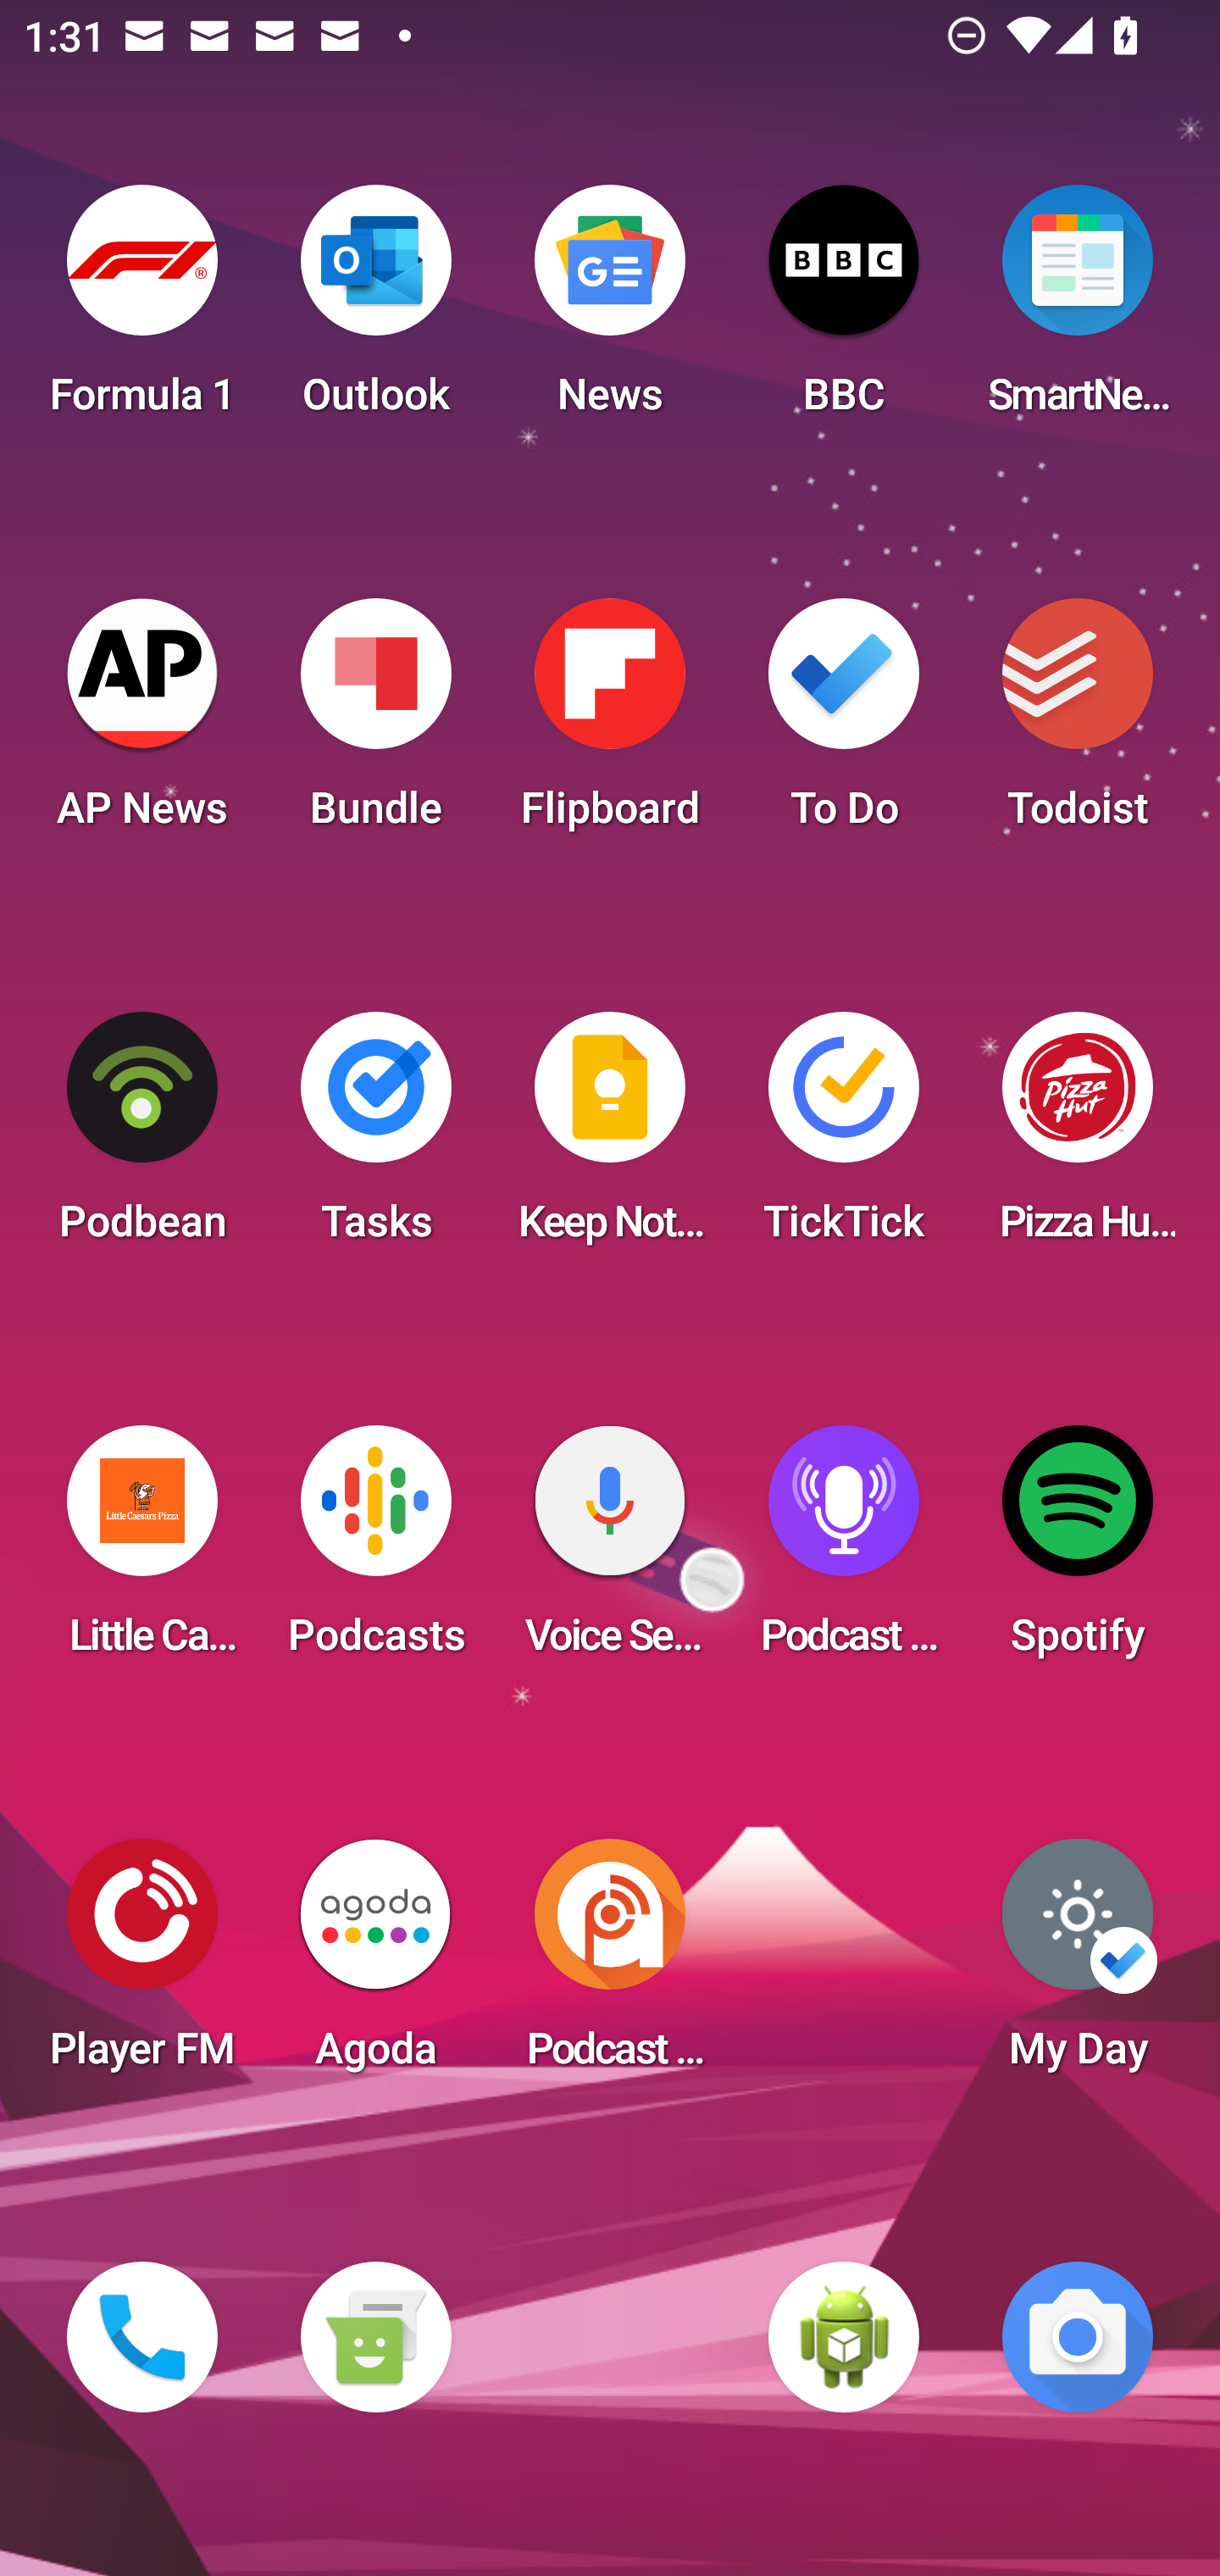 The width and height of the screenshot is (1220, 2576). Describe the element at coordinates (142, 1964) in the screenshot. I see `Player FM` at that location.